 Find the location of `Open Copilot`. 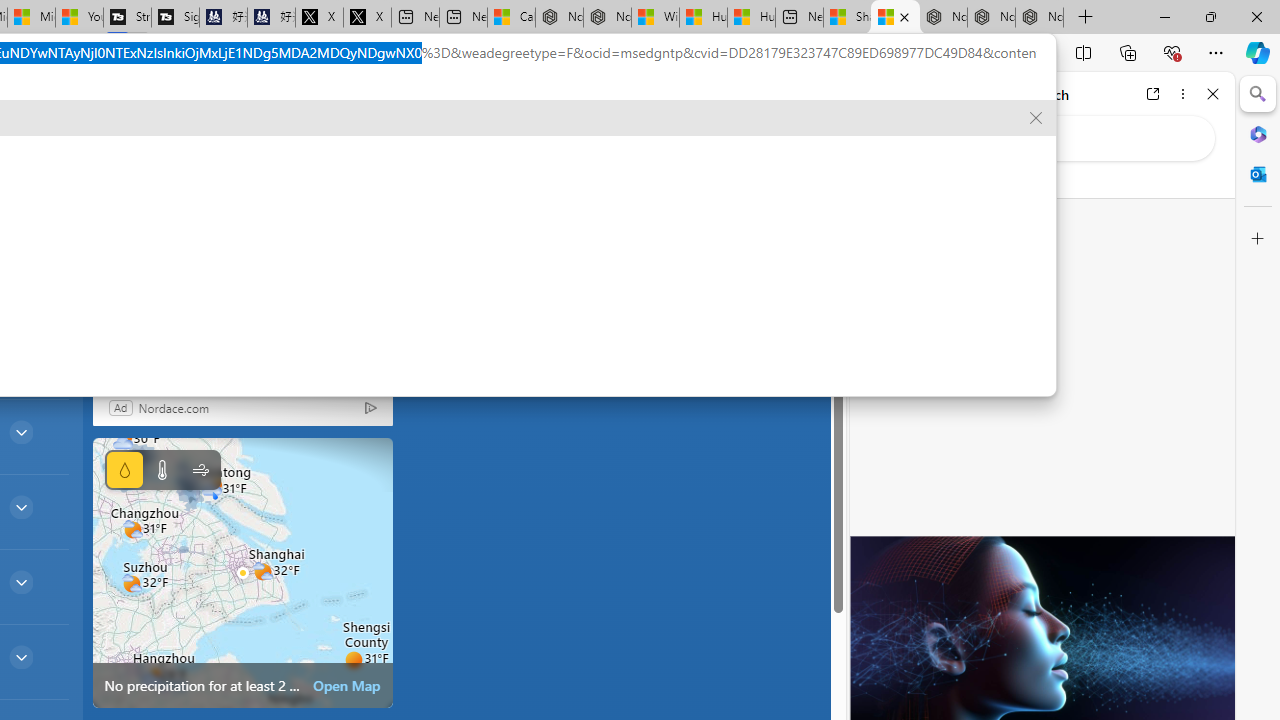

Open Copilot is located at coordinates (132, 106).